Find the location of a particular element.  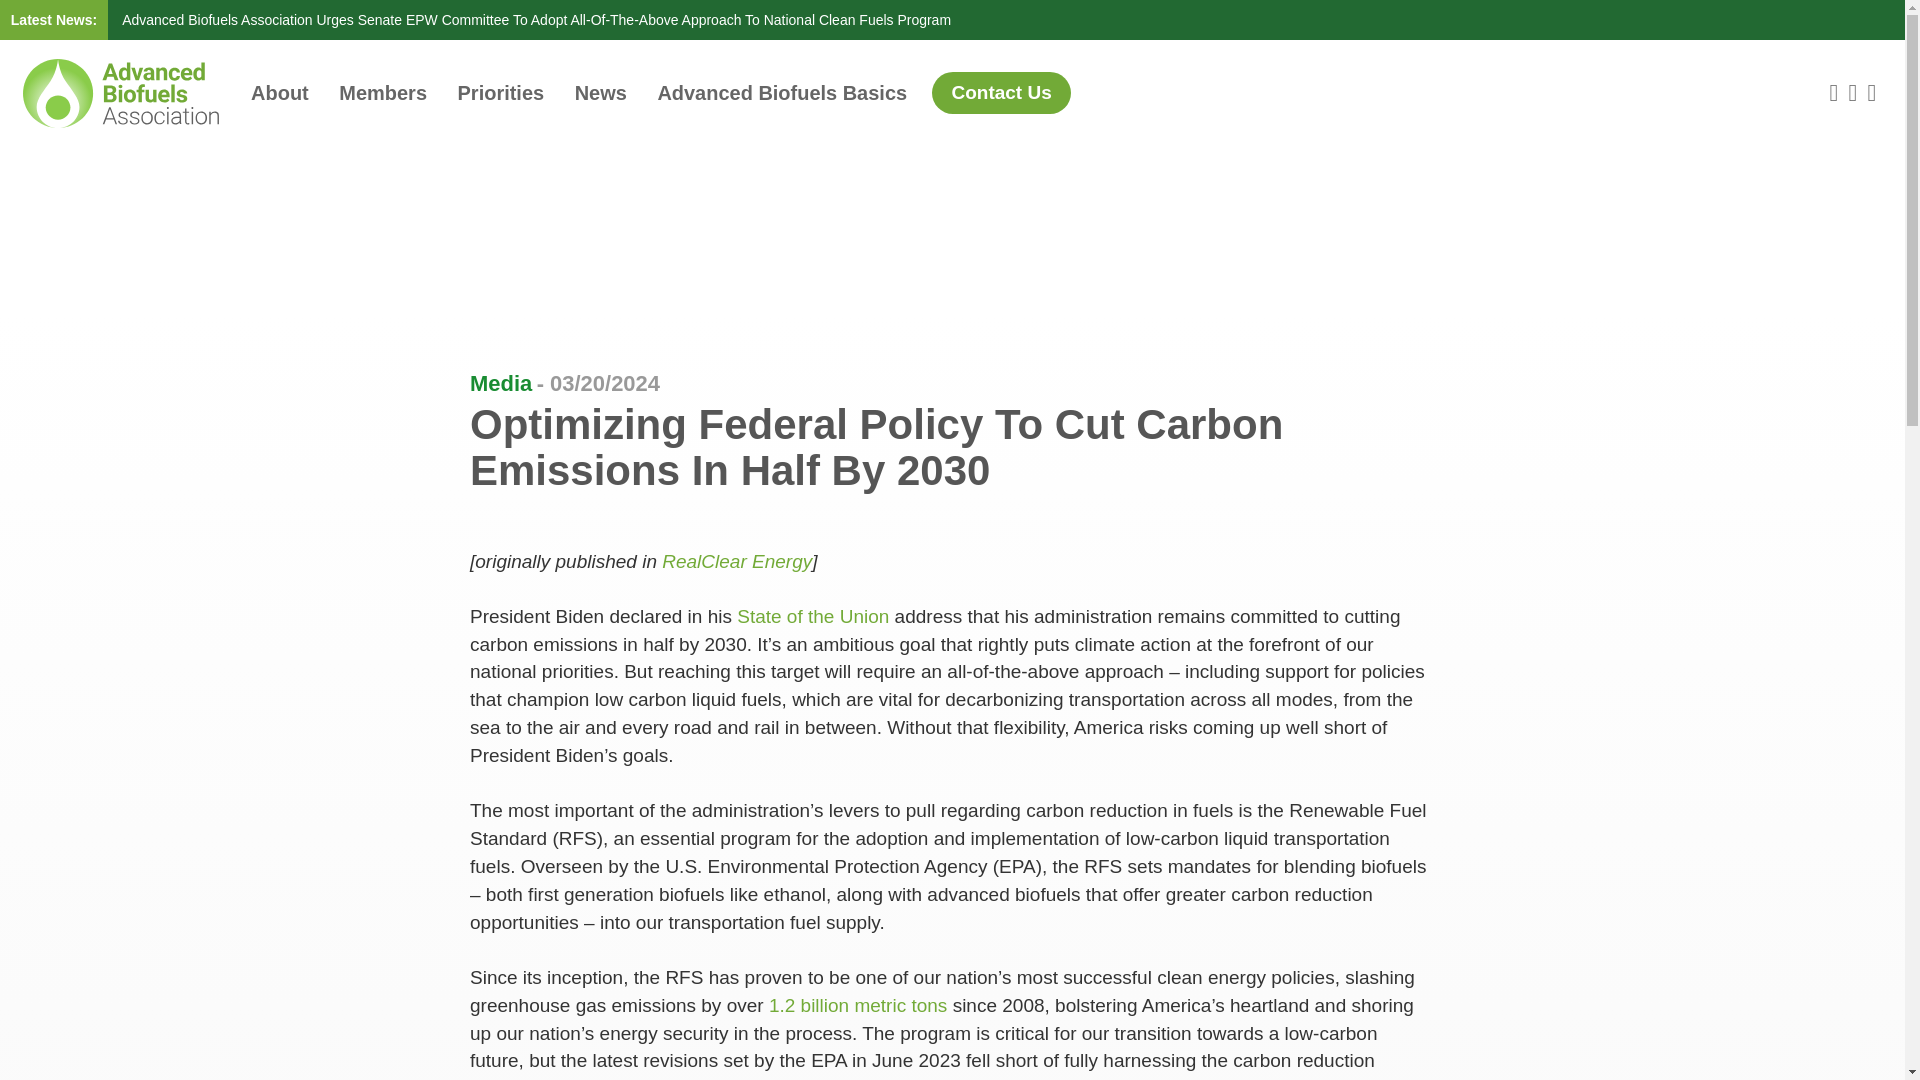

Contact Us is located at coordinates (1001, 93).